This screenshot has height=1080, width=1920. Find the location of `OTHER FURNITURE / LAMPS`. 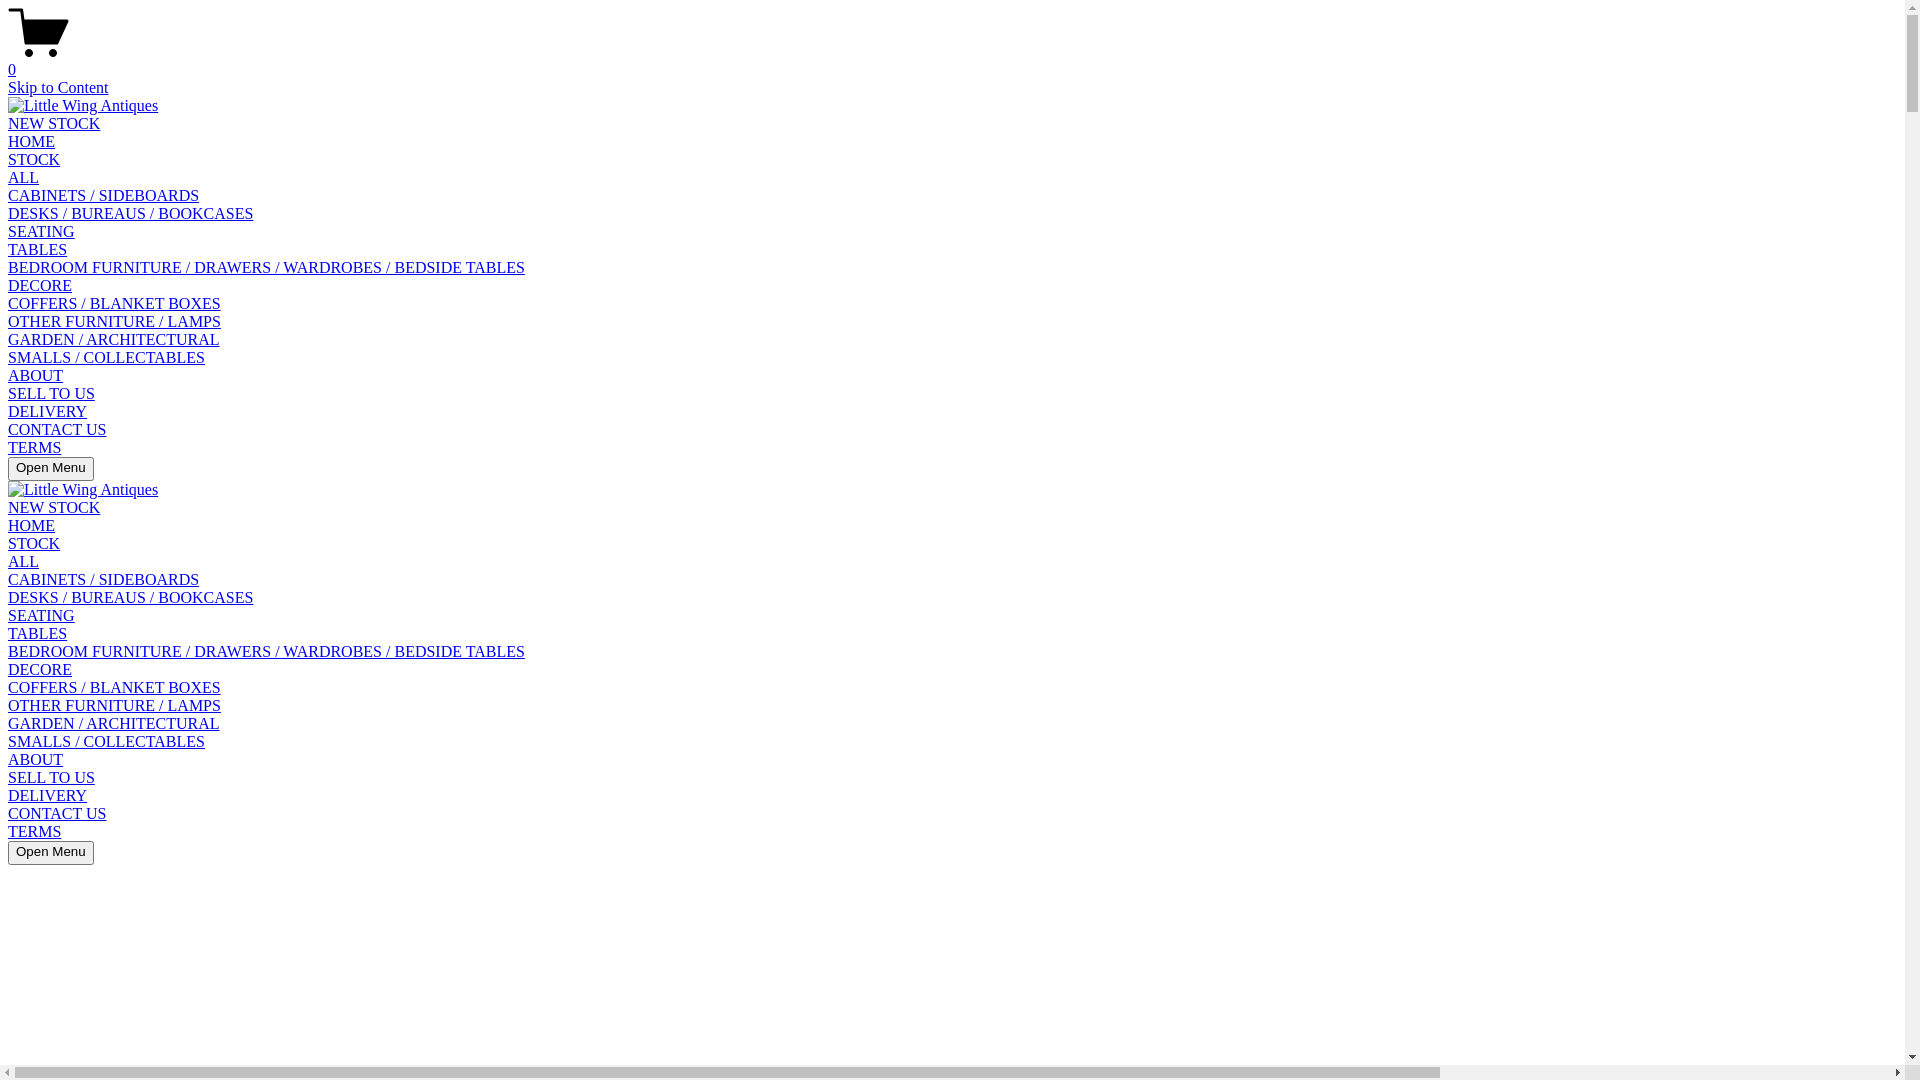

OTHER FURNITURE / LAMPS is located at coordinates (114, 322).